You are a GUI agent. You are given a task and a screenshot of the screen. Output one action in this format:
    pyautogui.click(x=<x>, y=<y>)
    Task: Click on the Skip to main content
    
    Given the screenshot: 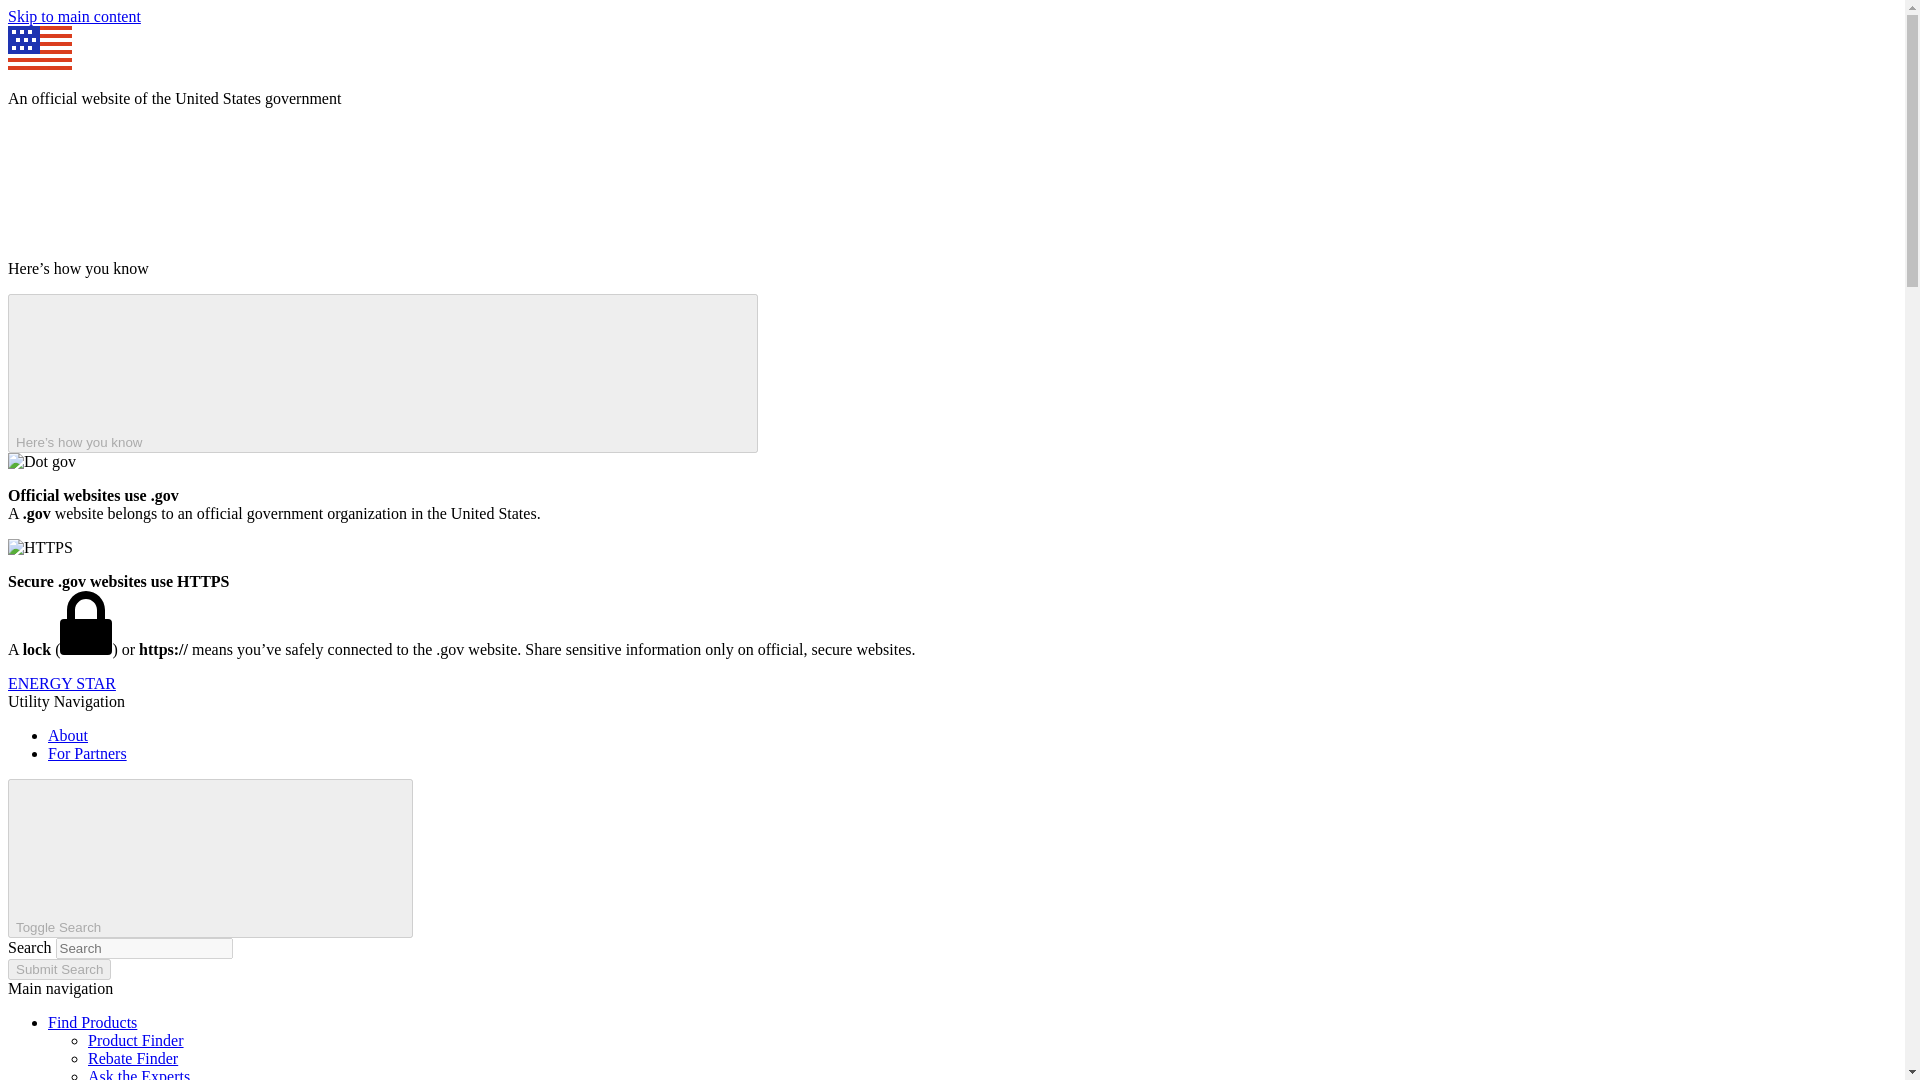 What is the action you would take?
    pyautogui.click(x=74, y=16)
    